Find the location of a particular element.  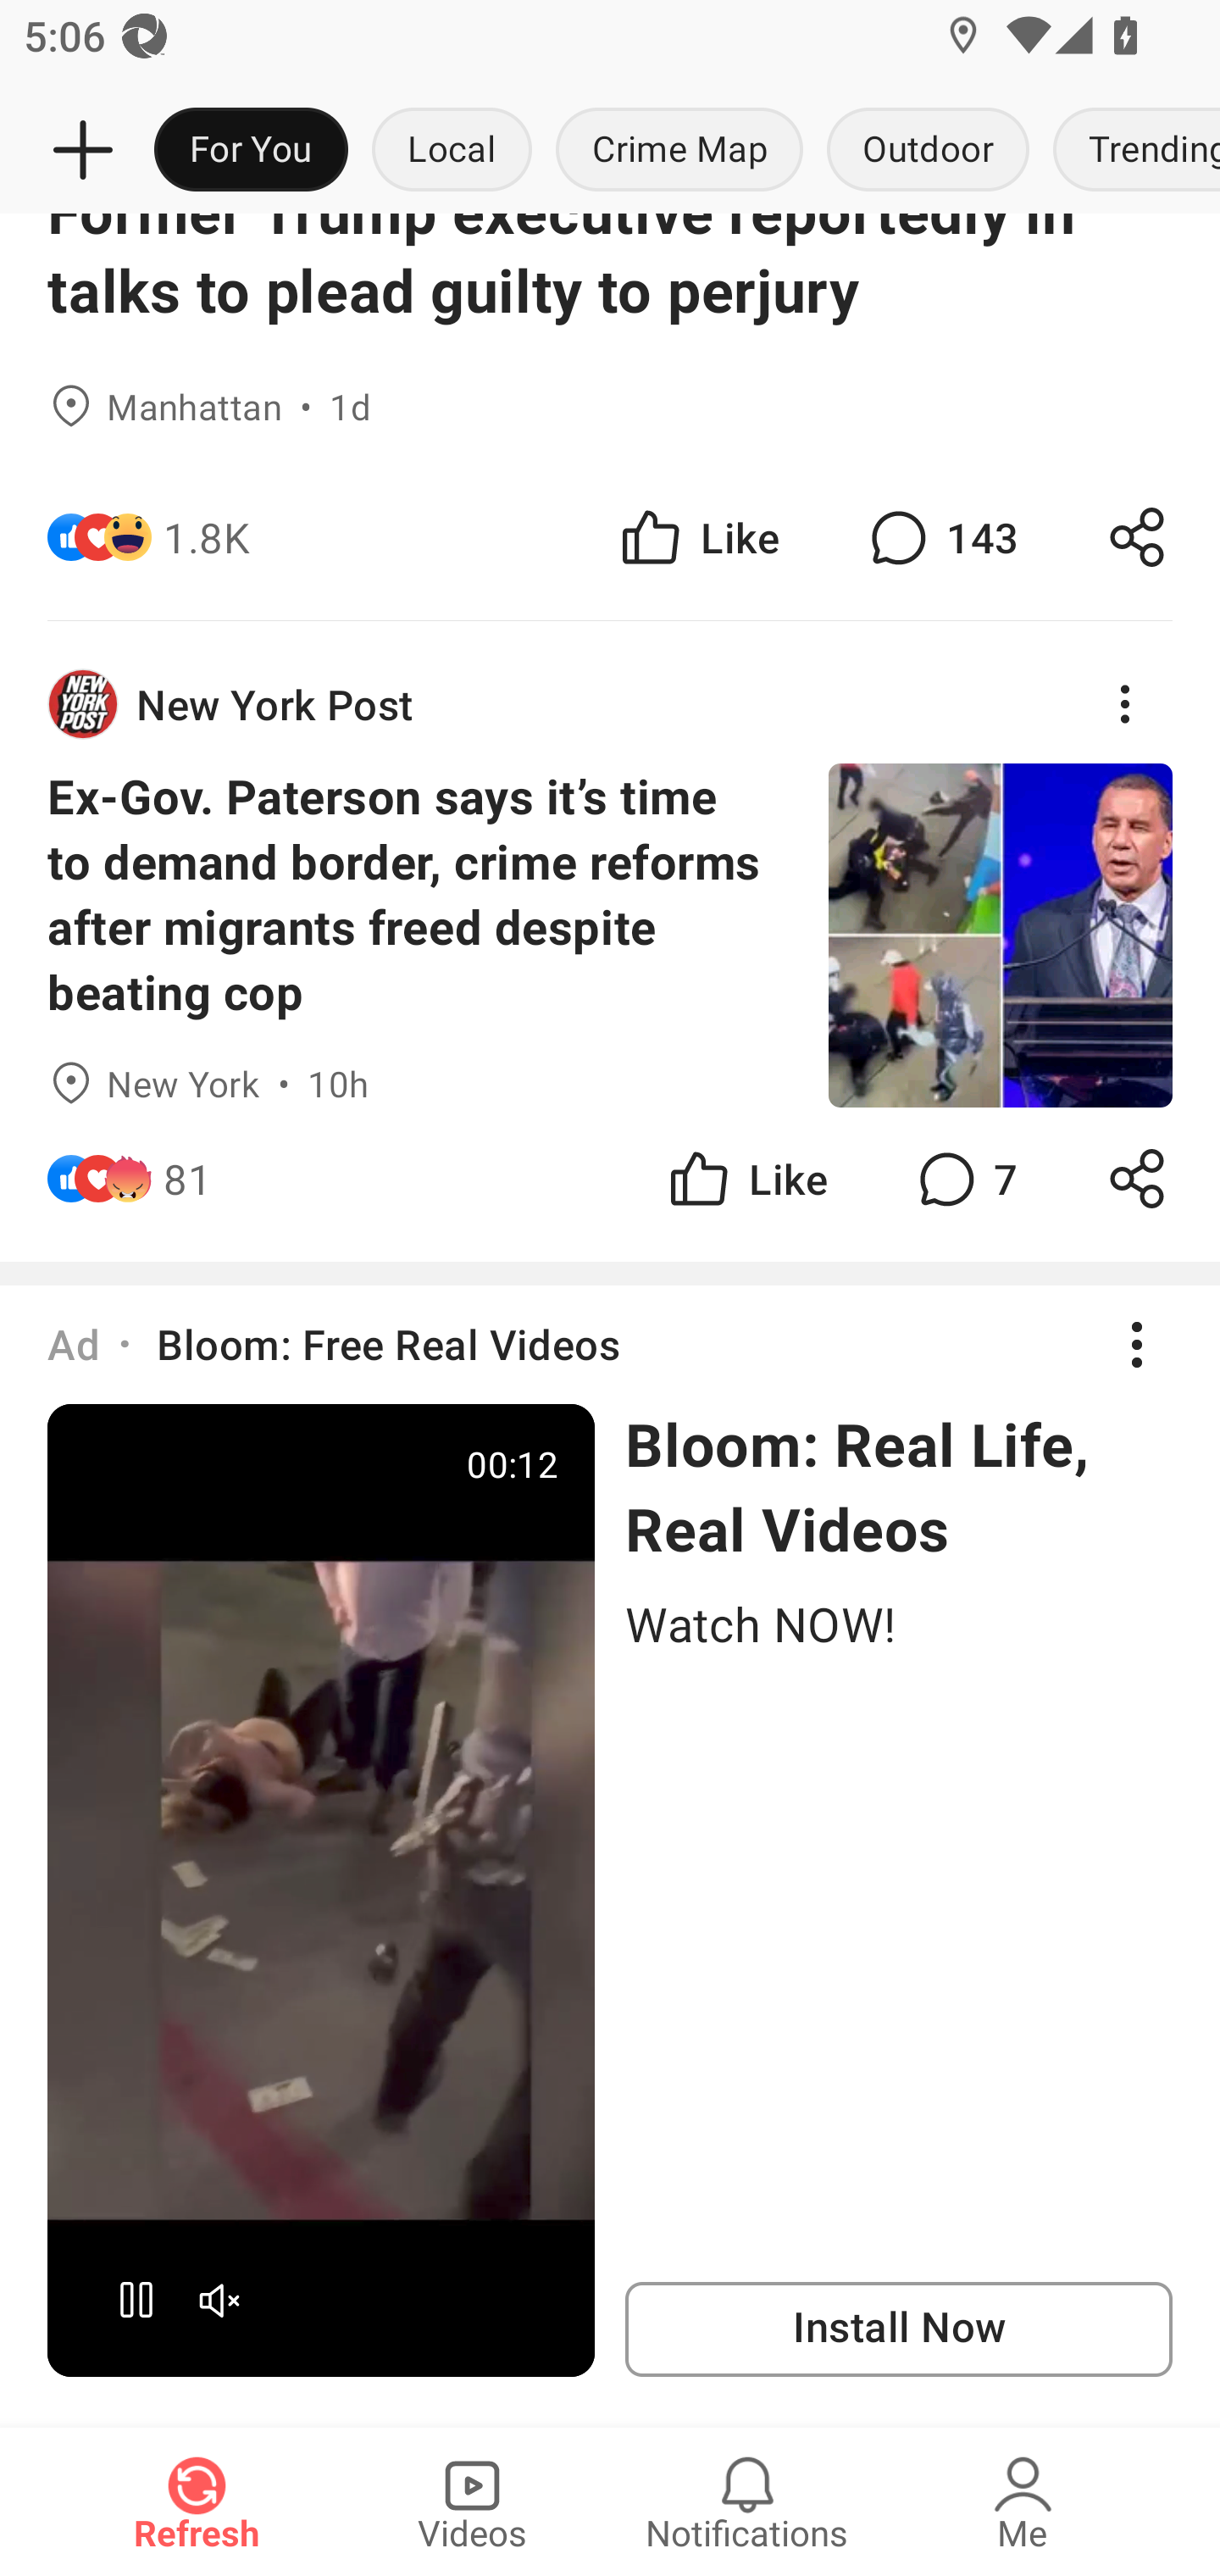

Trending is located at coordinates (1130, 151).